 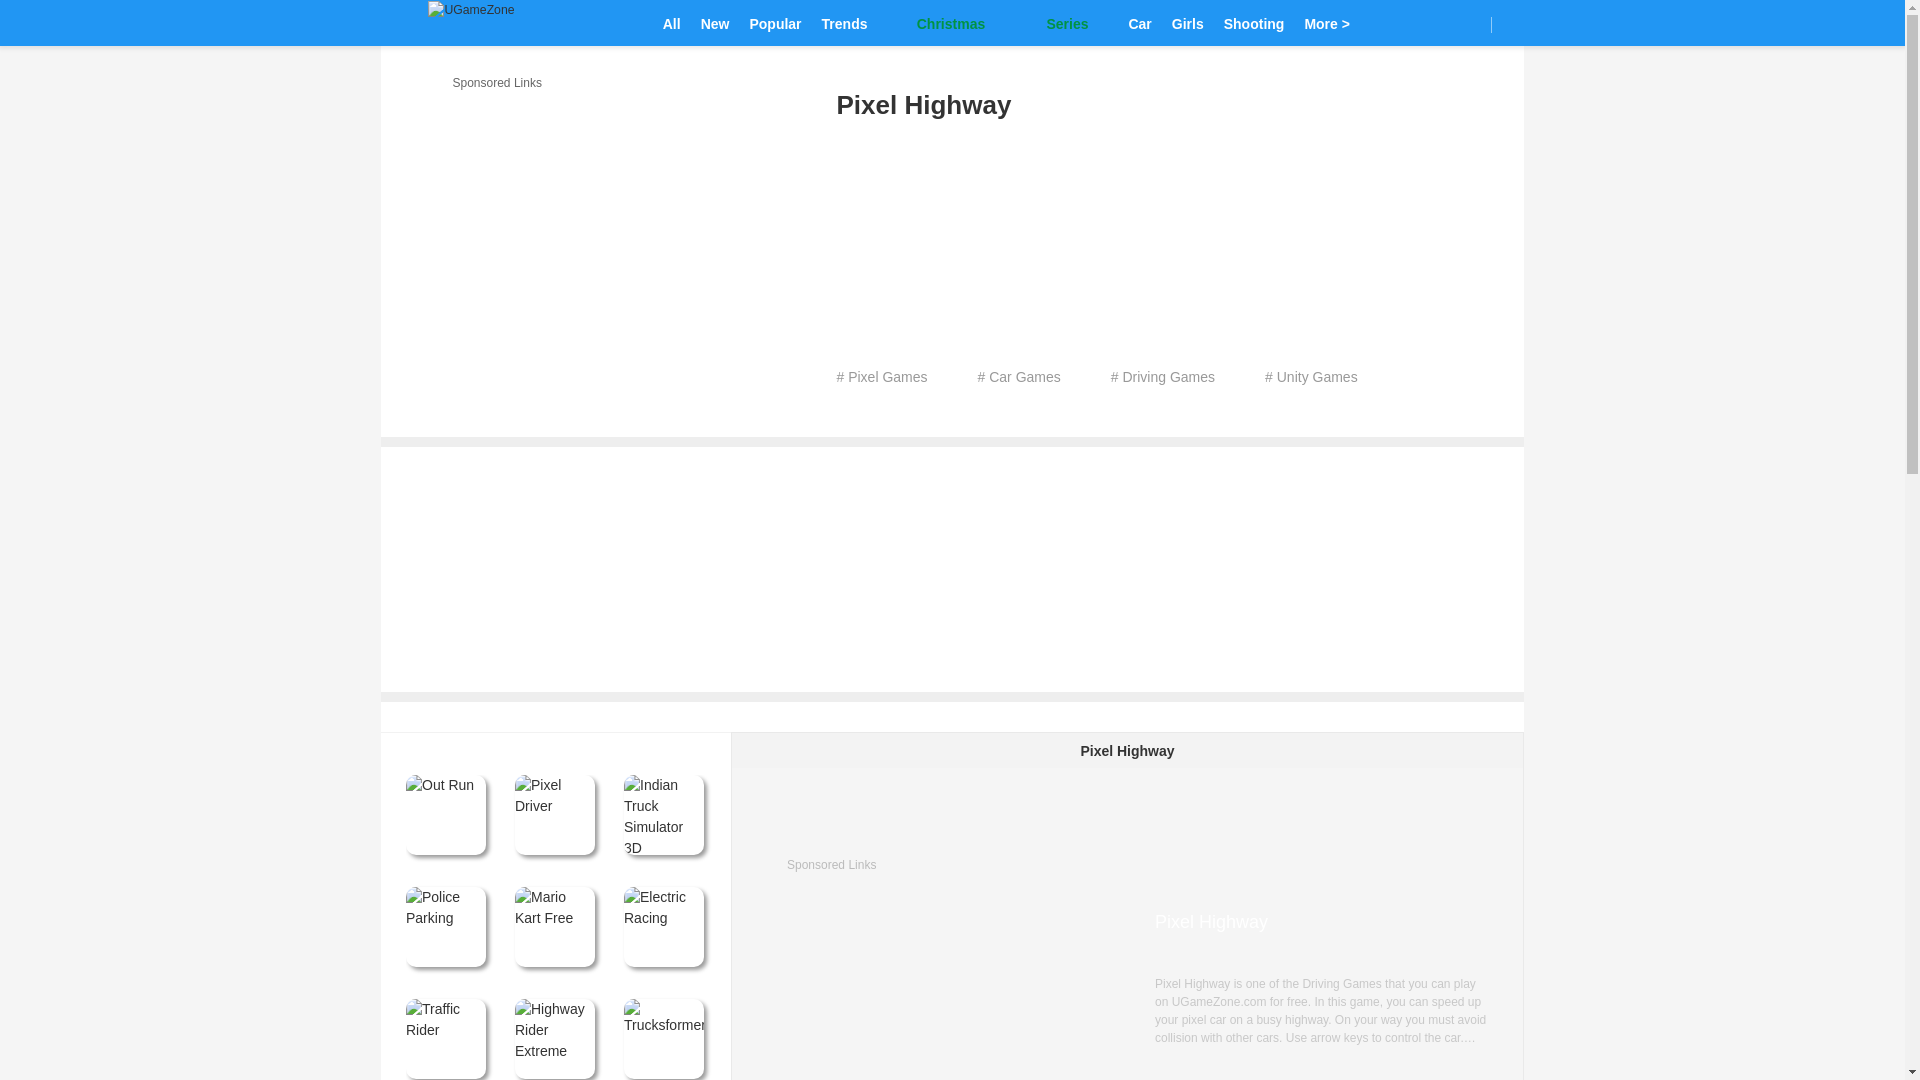 What do you see at coordinates (1187, 22) in the screenshot?
I see `Girls` at bounding box center [1187, 22].